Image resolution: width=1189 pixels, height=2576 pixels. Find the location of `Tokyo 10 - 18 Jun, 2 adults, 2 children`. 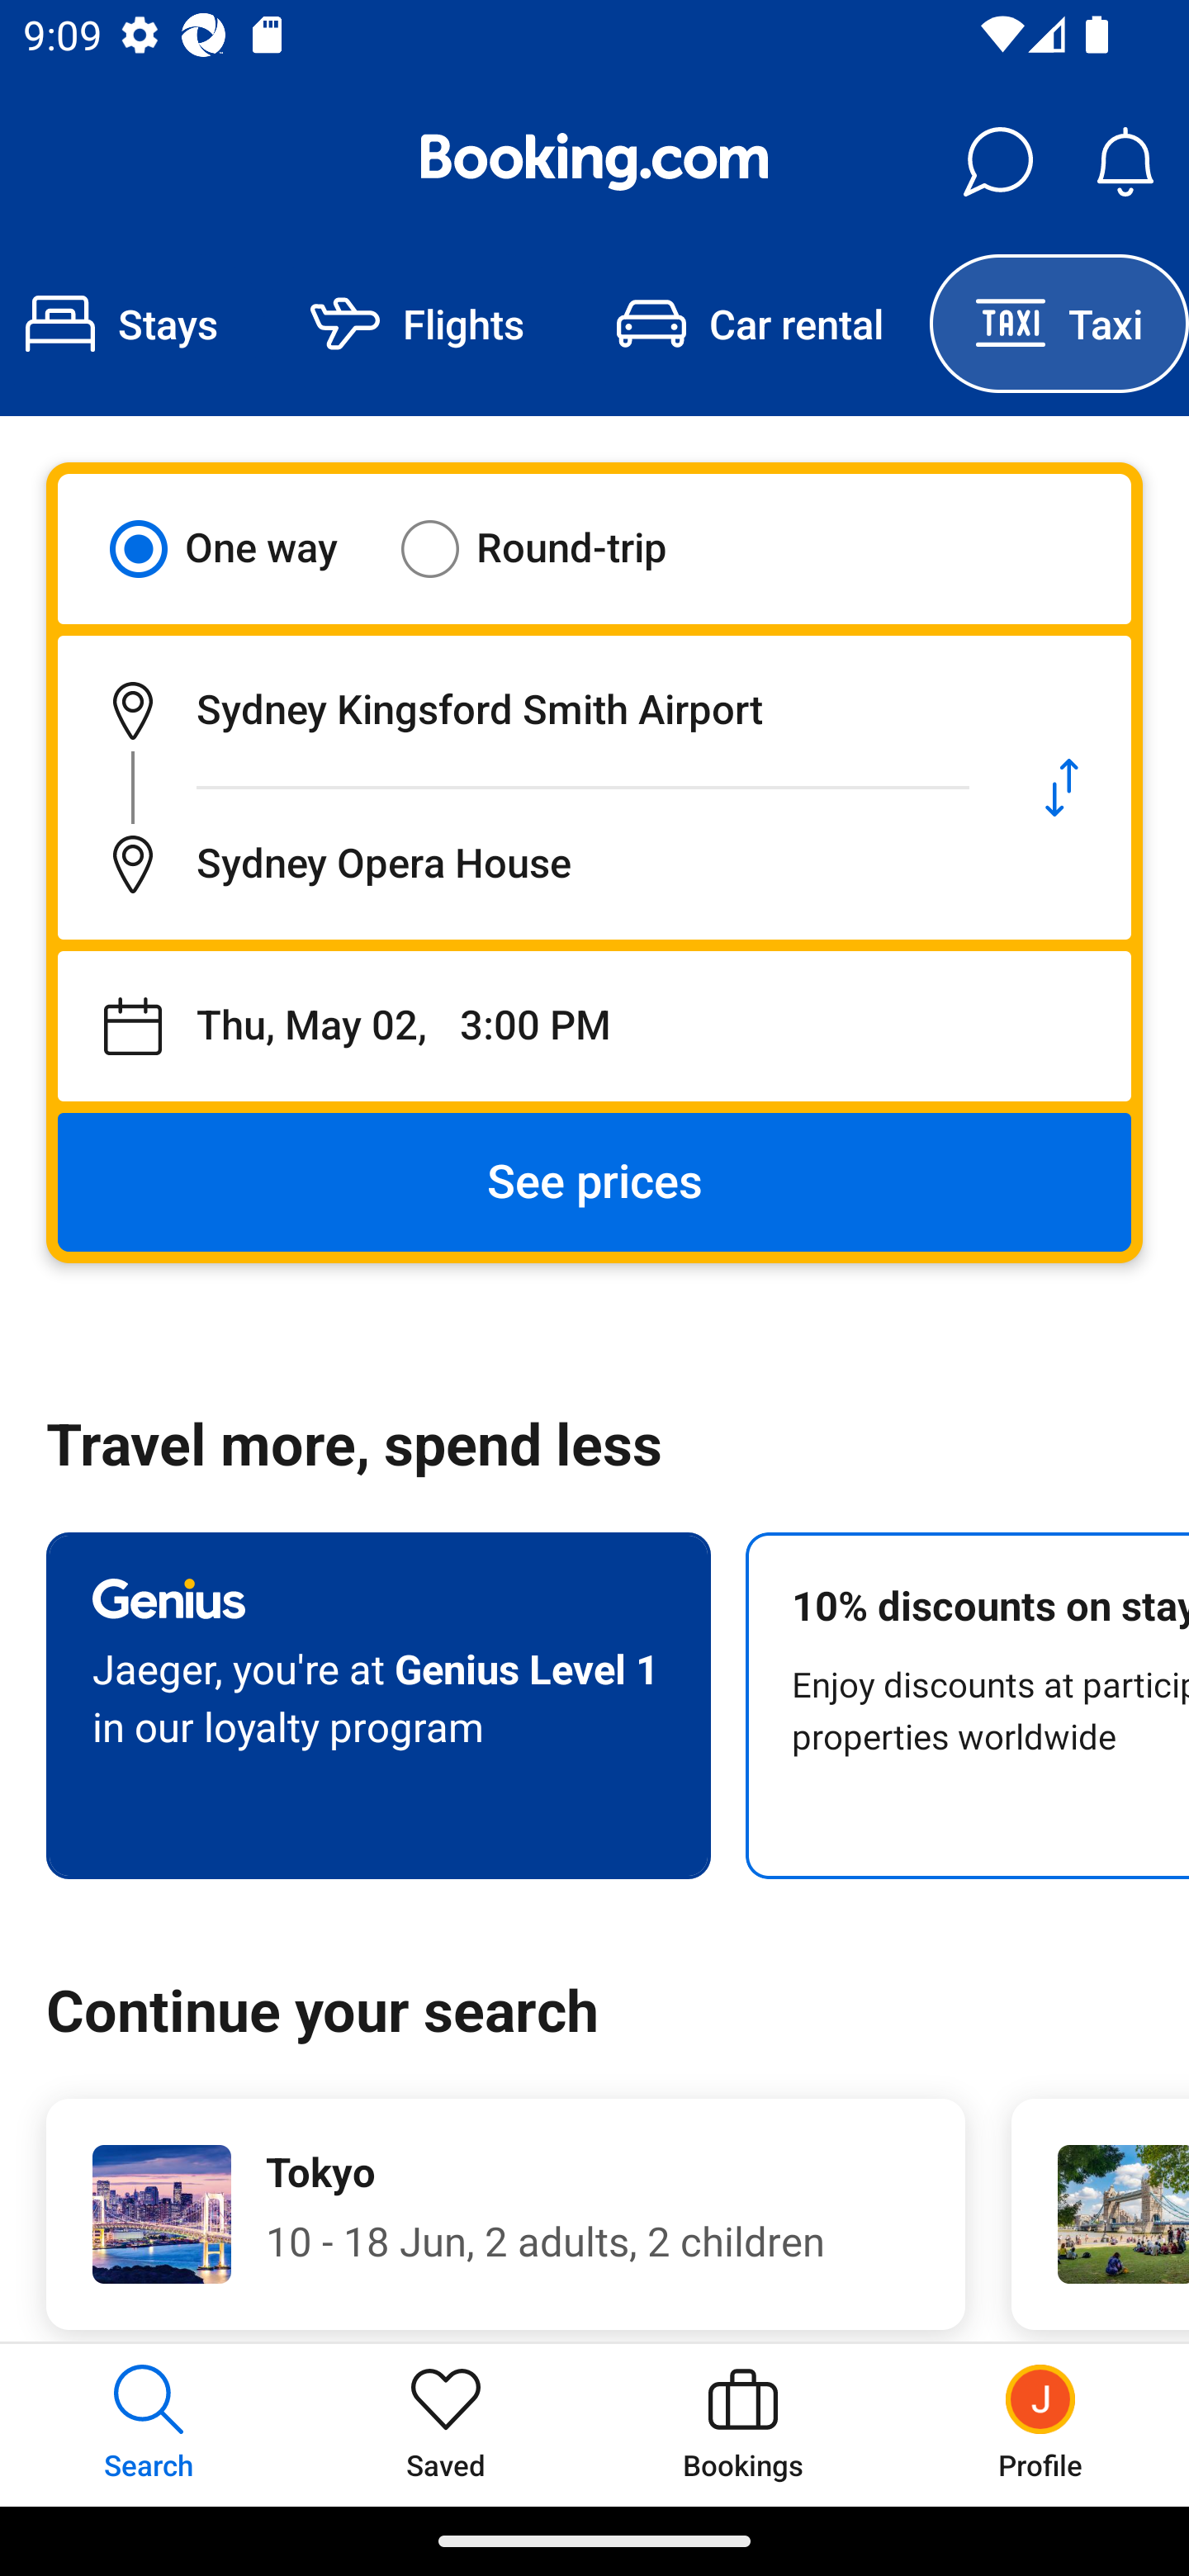

Tokyo 10 - 18 Jun, 2 adults, 2 children is located at coordinates (505, 2214).